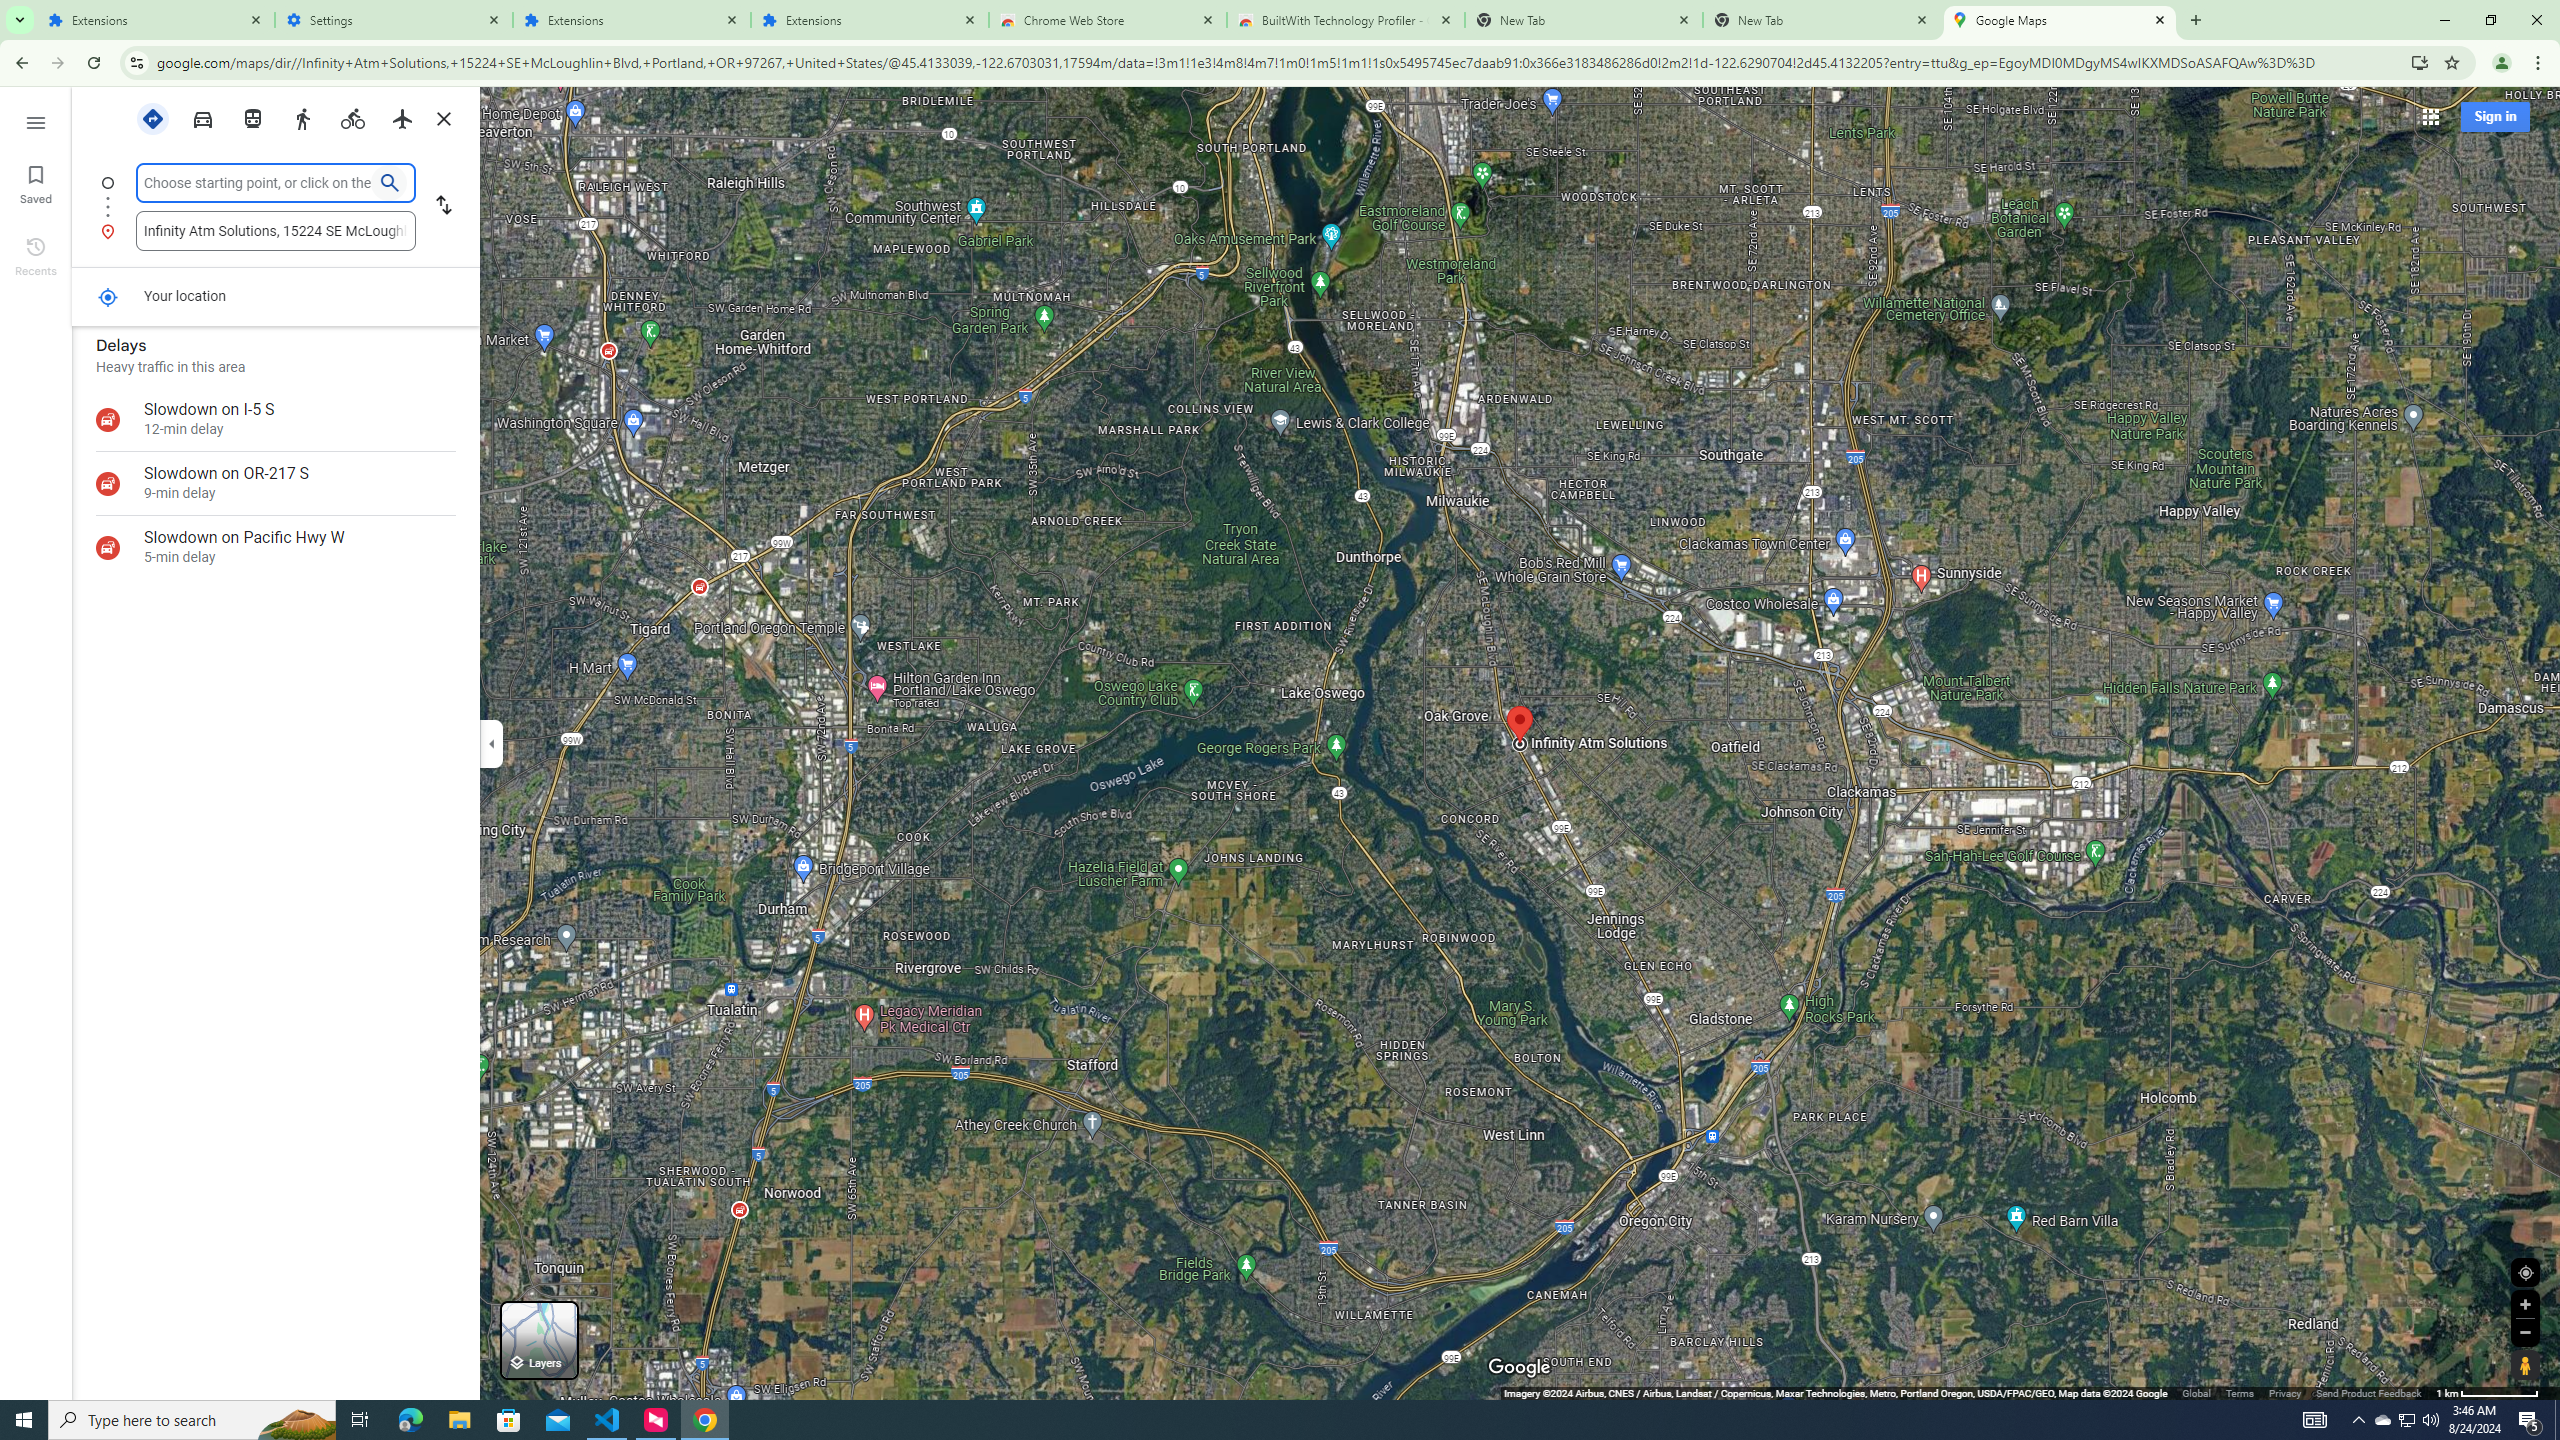 This screenshot has height=1440, width=2560. What do you see at coordinates (444, 118) in the screenshot?
I see `Close directions` at bounding box center [444, 118].